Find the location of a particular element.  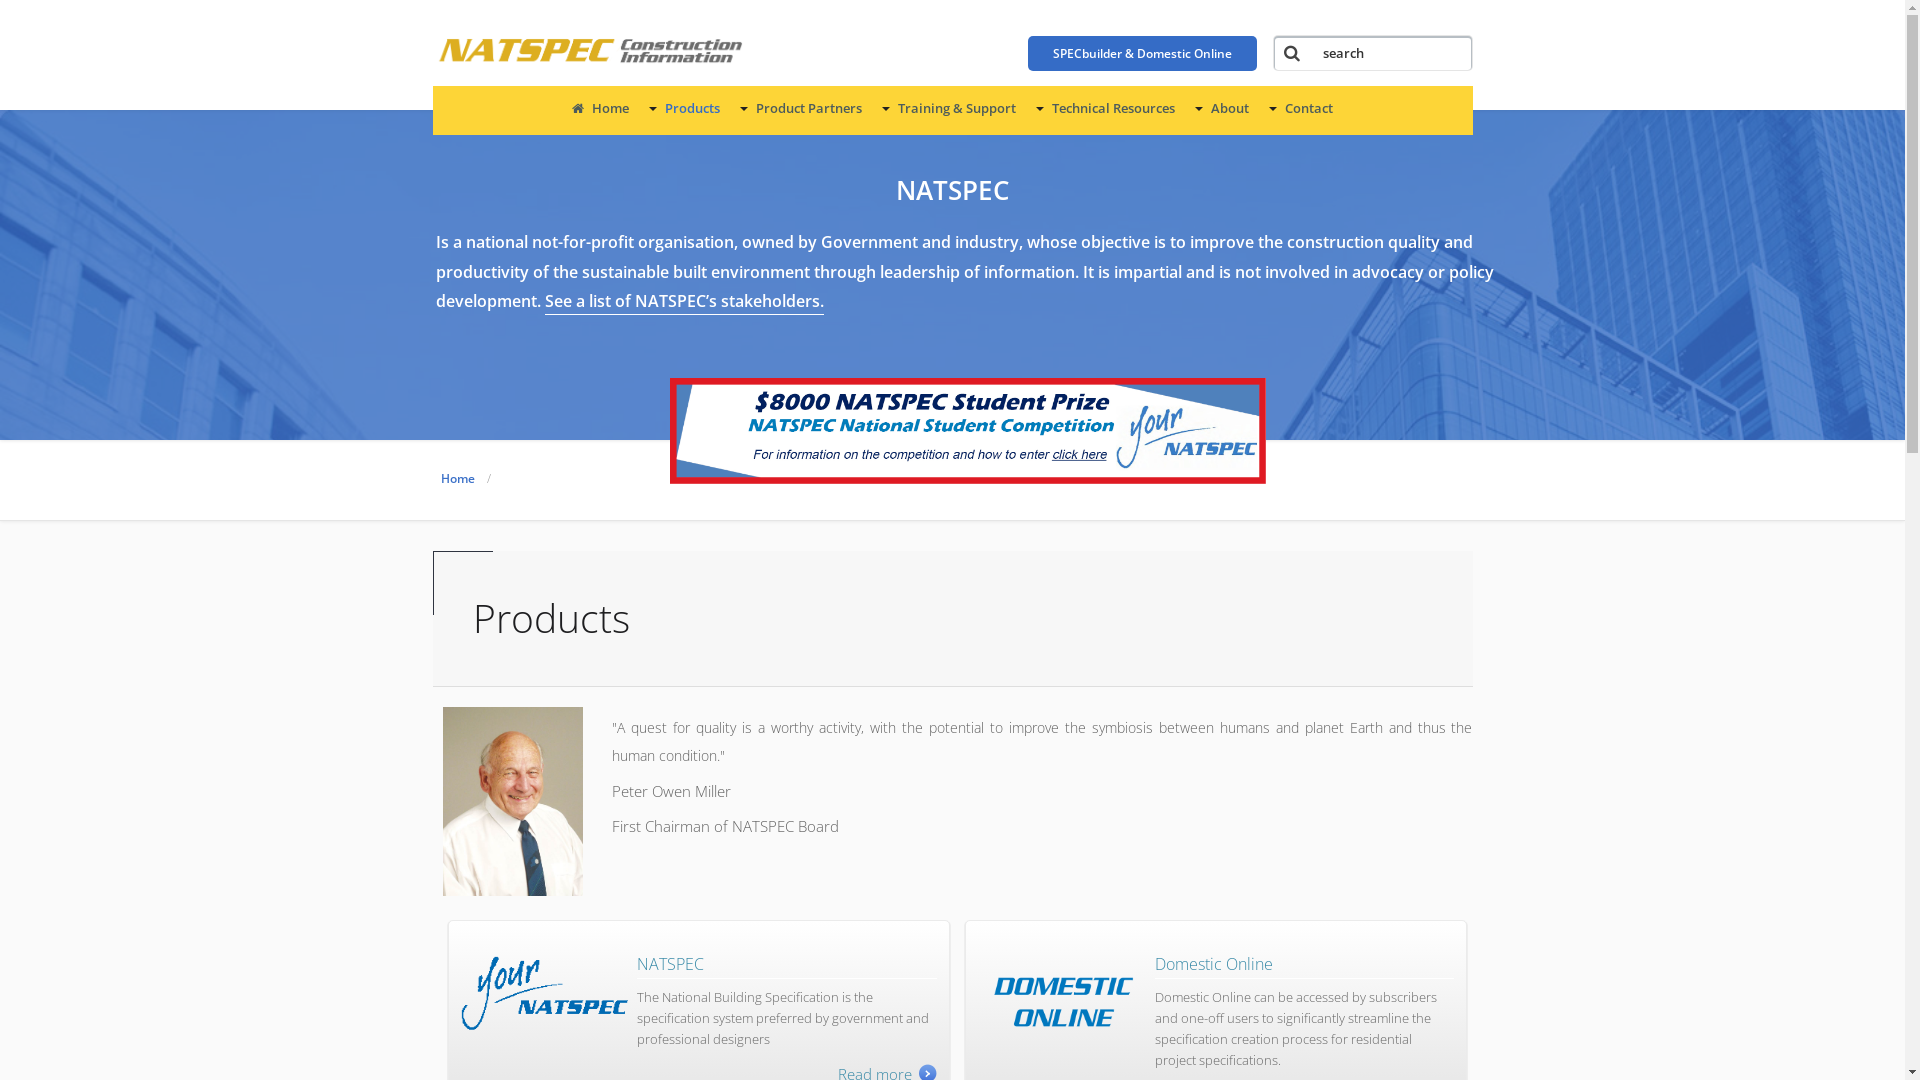

Domestic Online is located at coordinates (1214, 964).